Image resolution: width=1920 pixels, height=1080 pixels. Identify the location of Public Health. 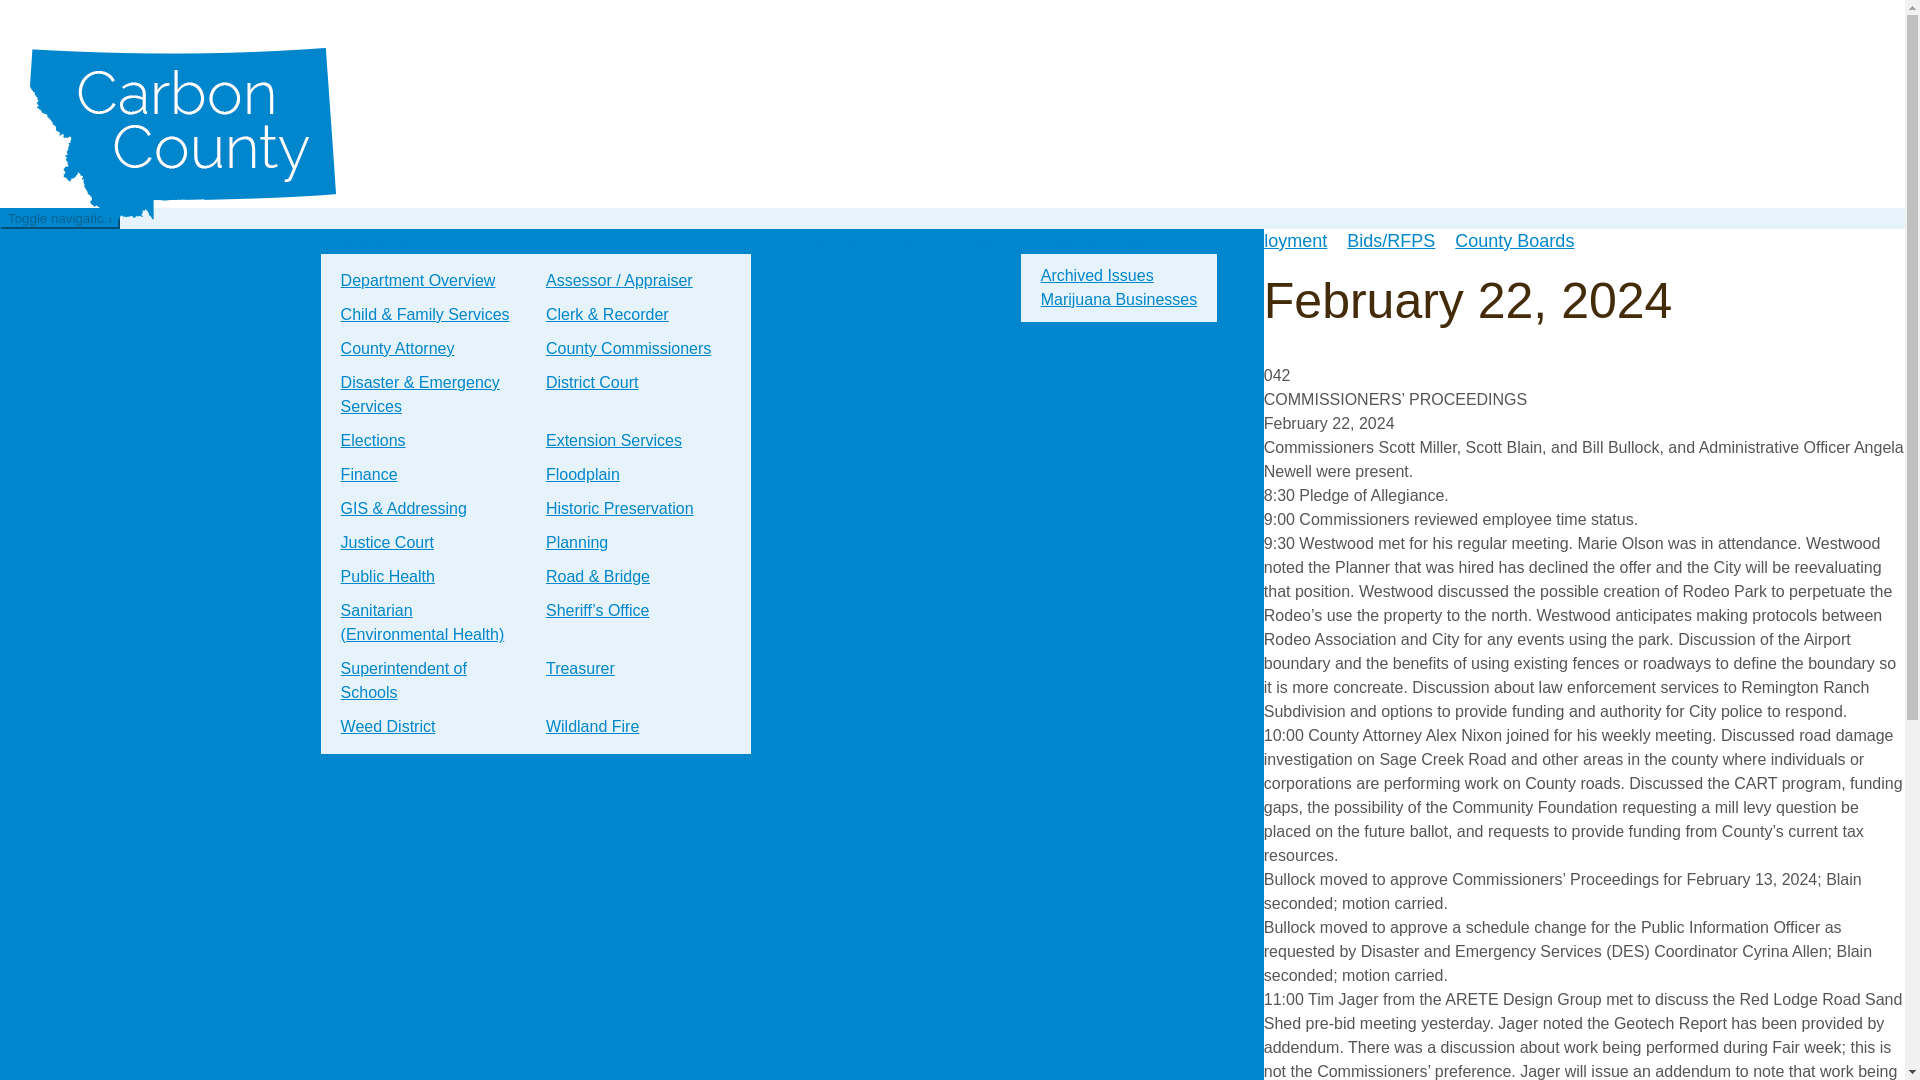
(388, 577).